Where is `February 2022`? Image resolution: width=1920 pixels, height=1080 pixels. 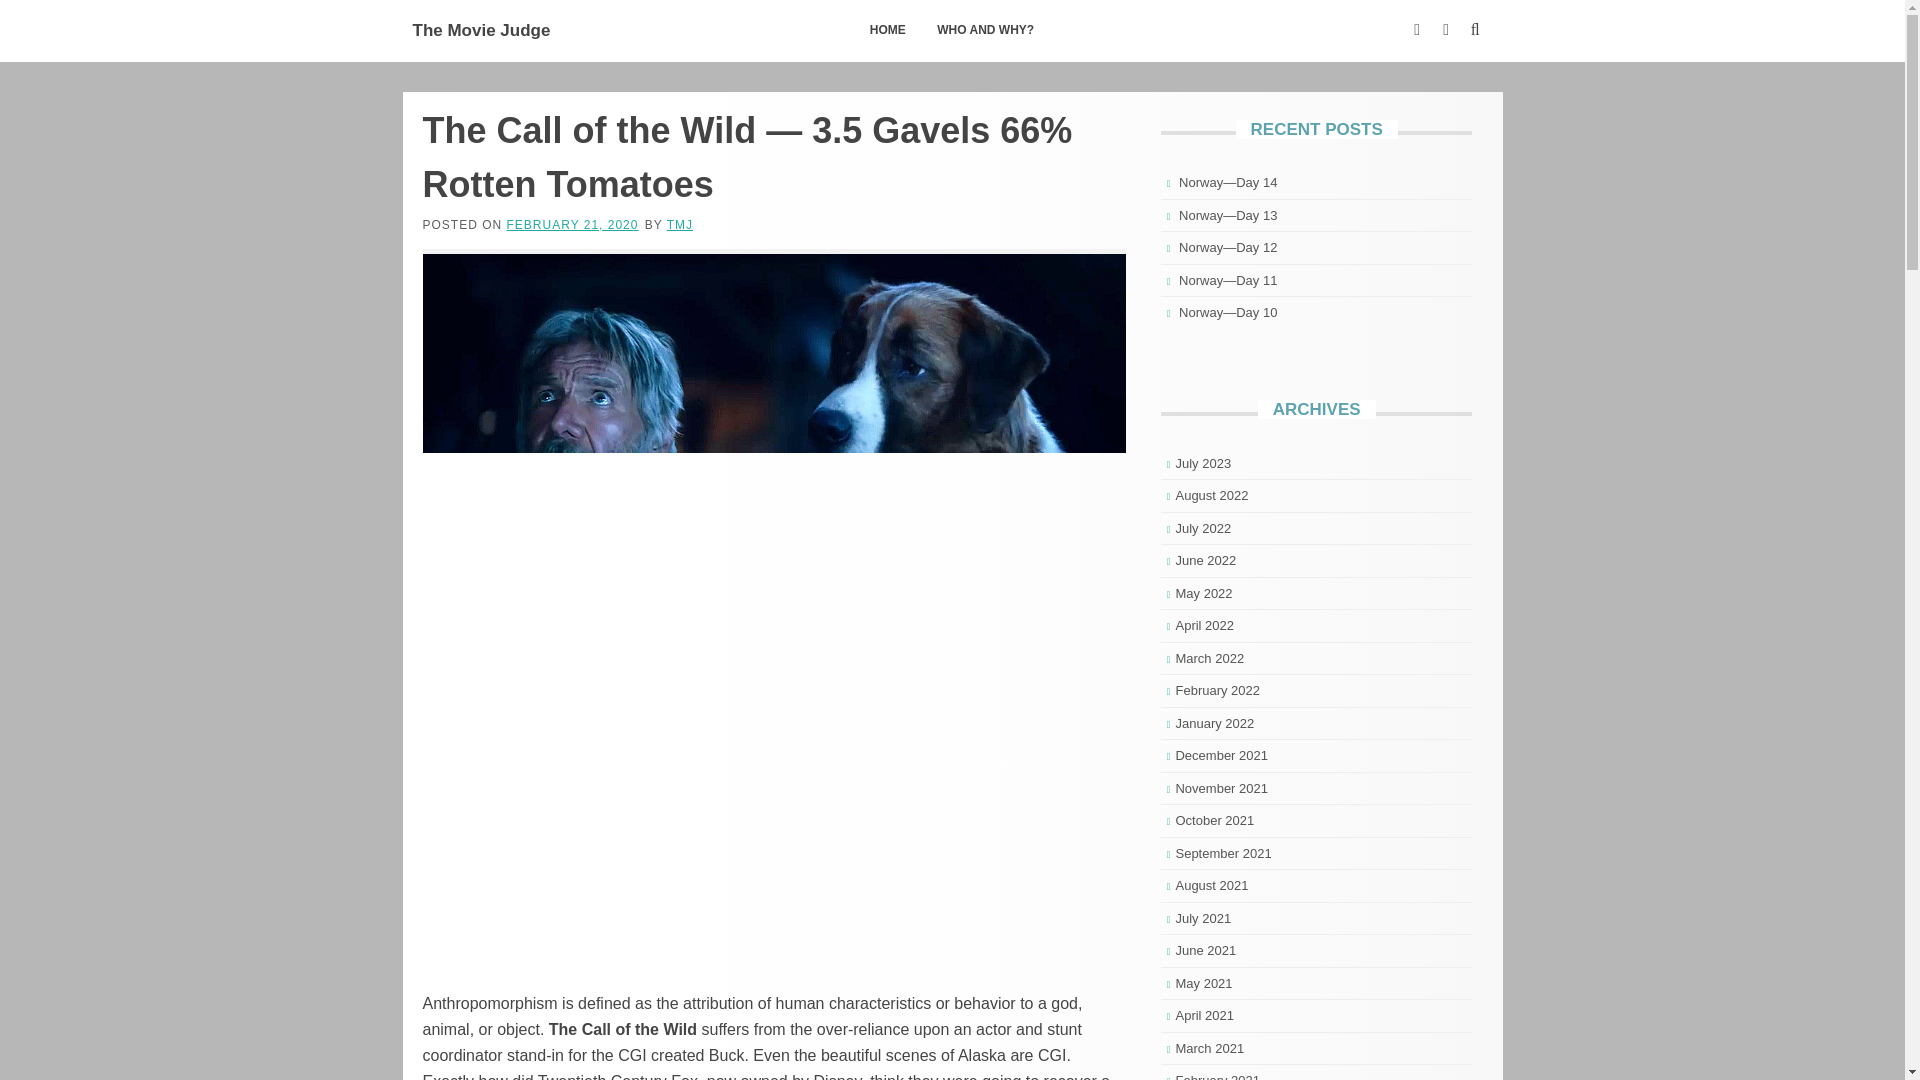
February 2022 is located at coordinates (1217, 690).